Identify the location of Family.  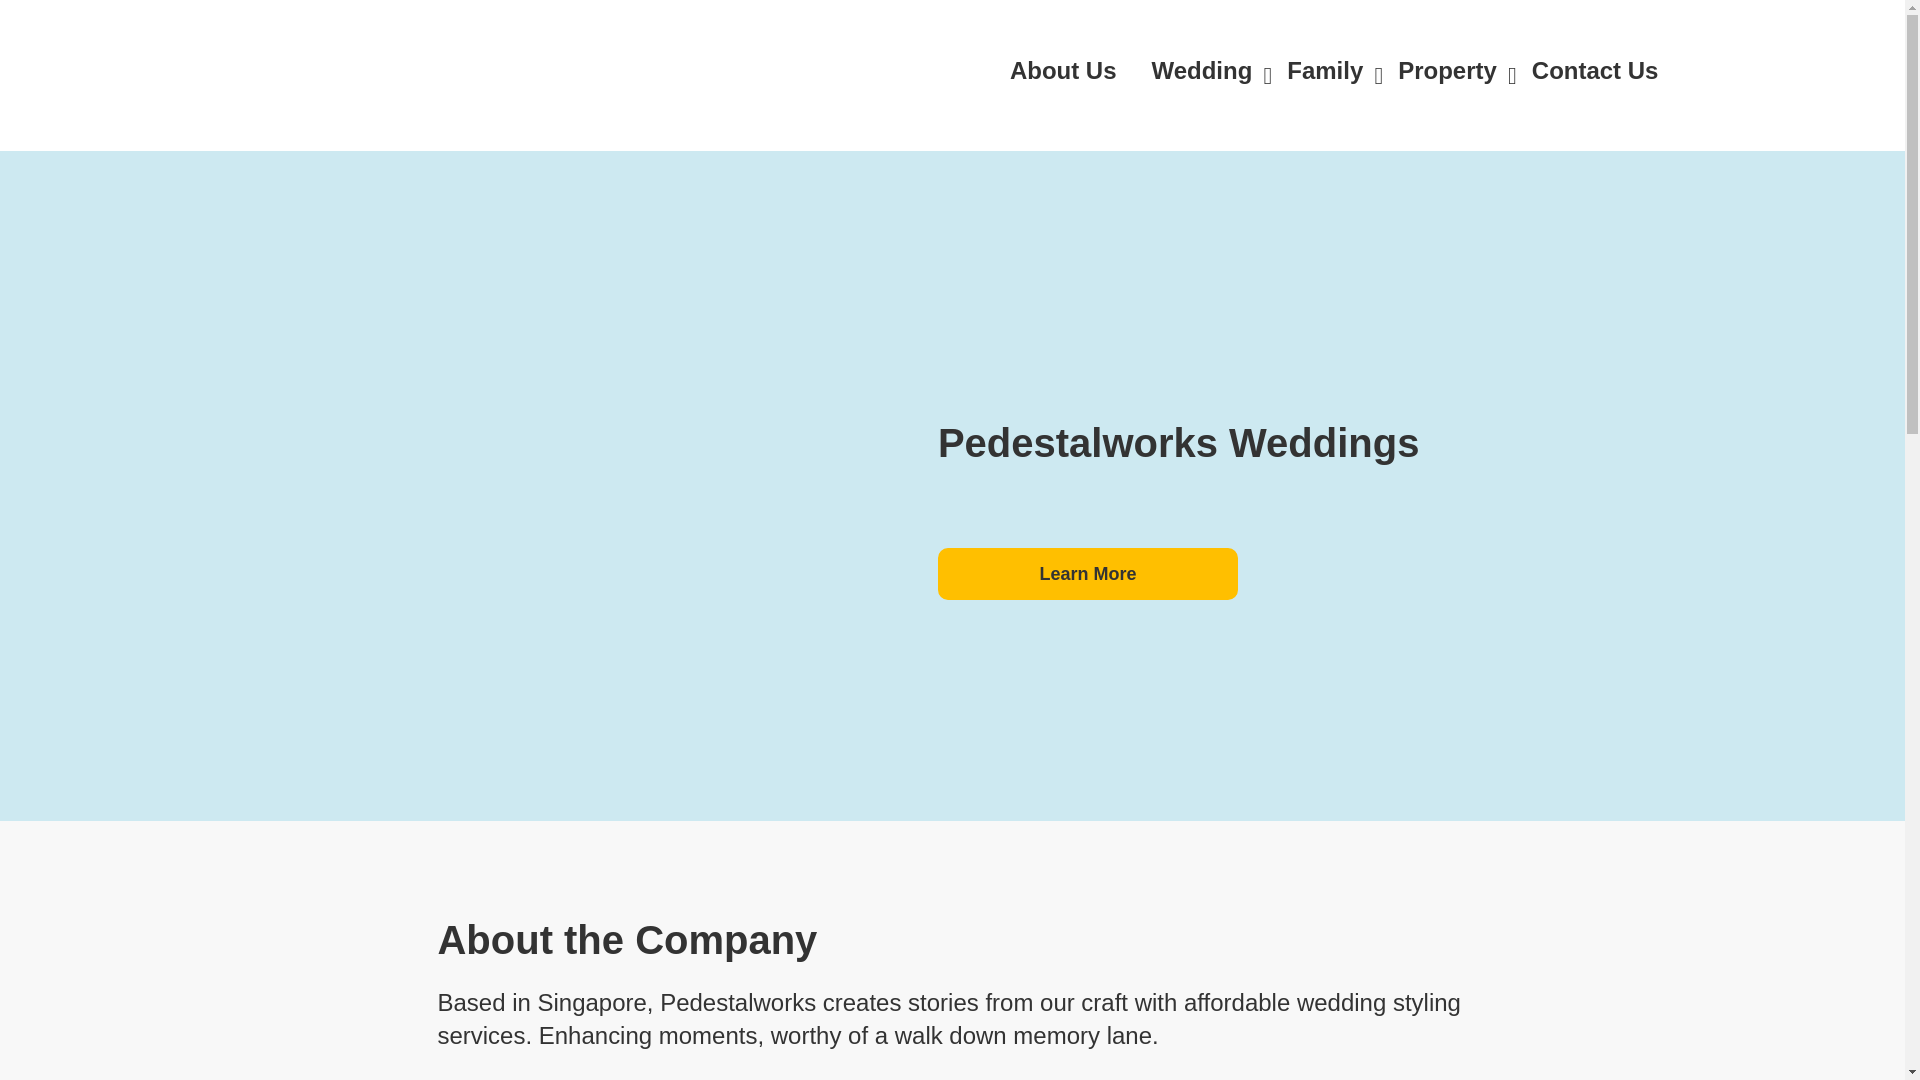
(1334, 70).